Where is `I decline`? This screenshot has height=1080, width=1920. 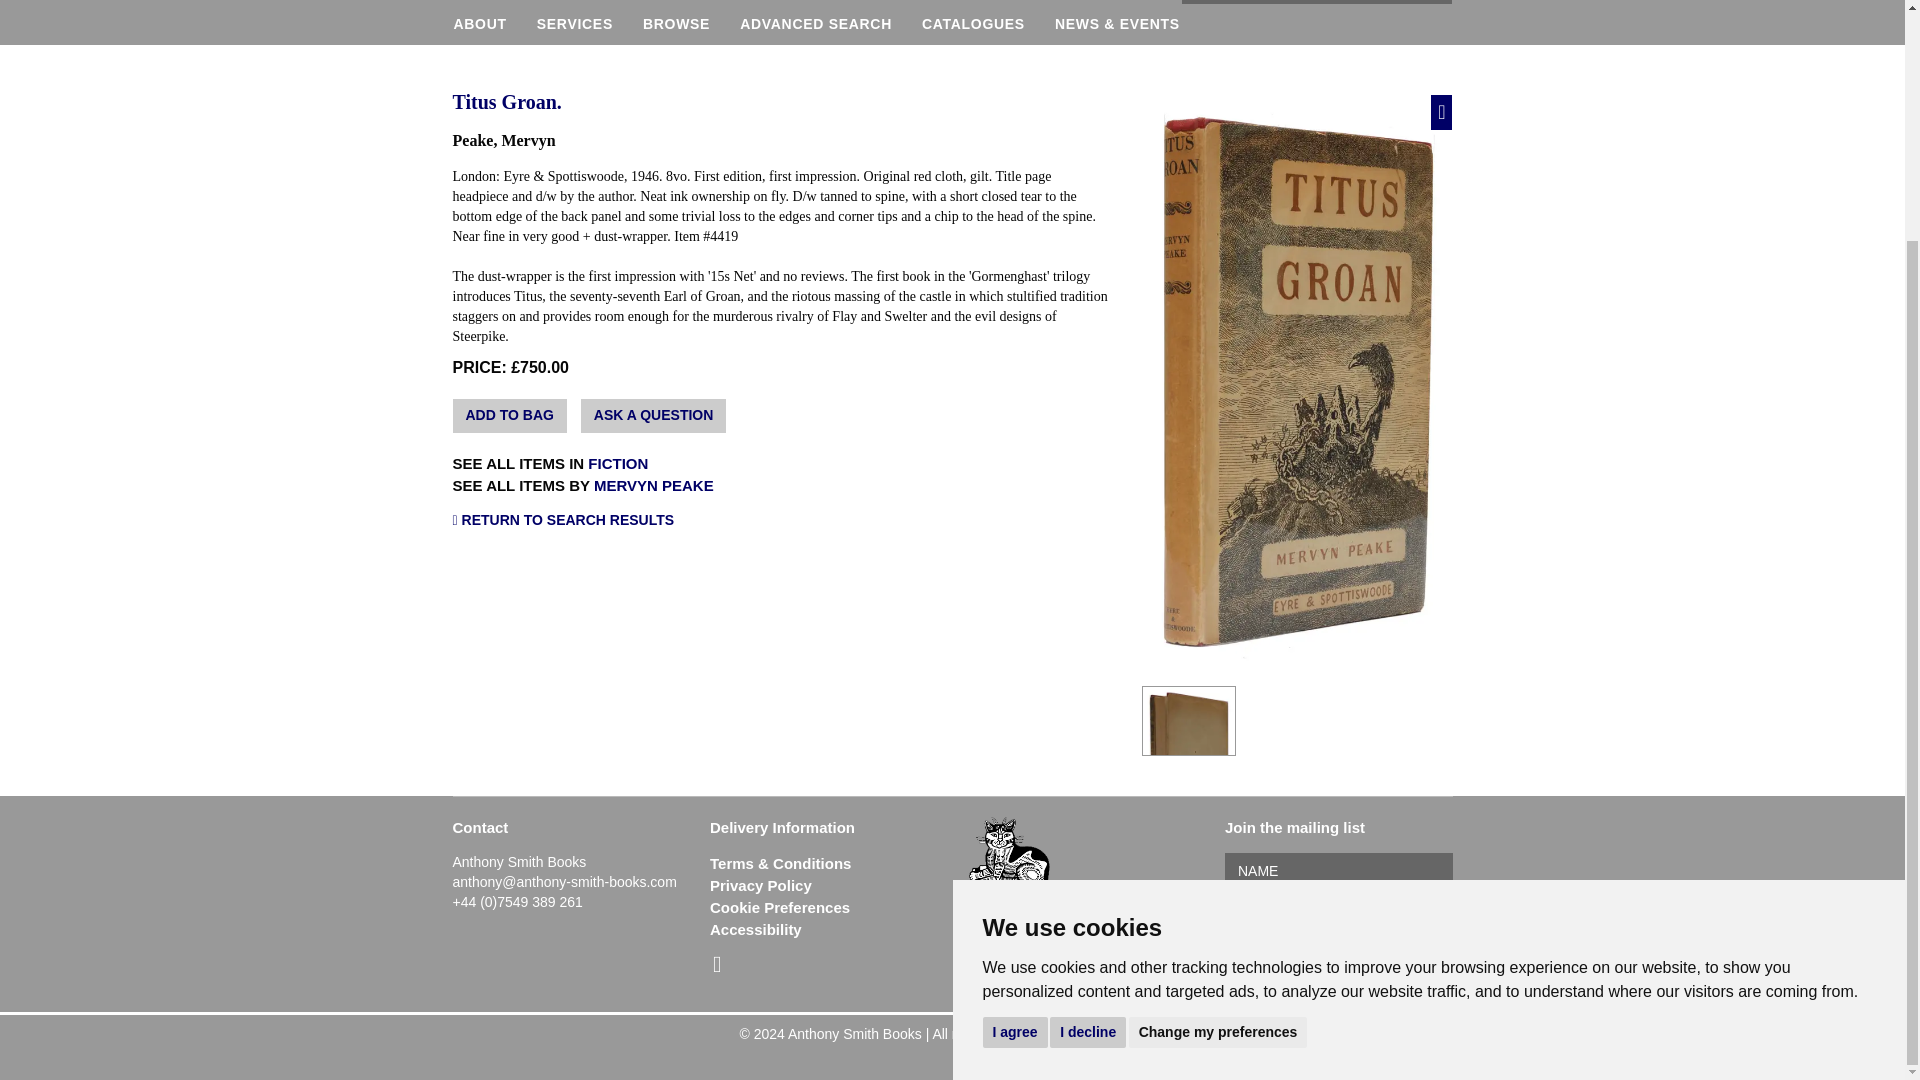 I decline is located at coordinates (1088, 734).